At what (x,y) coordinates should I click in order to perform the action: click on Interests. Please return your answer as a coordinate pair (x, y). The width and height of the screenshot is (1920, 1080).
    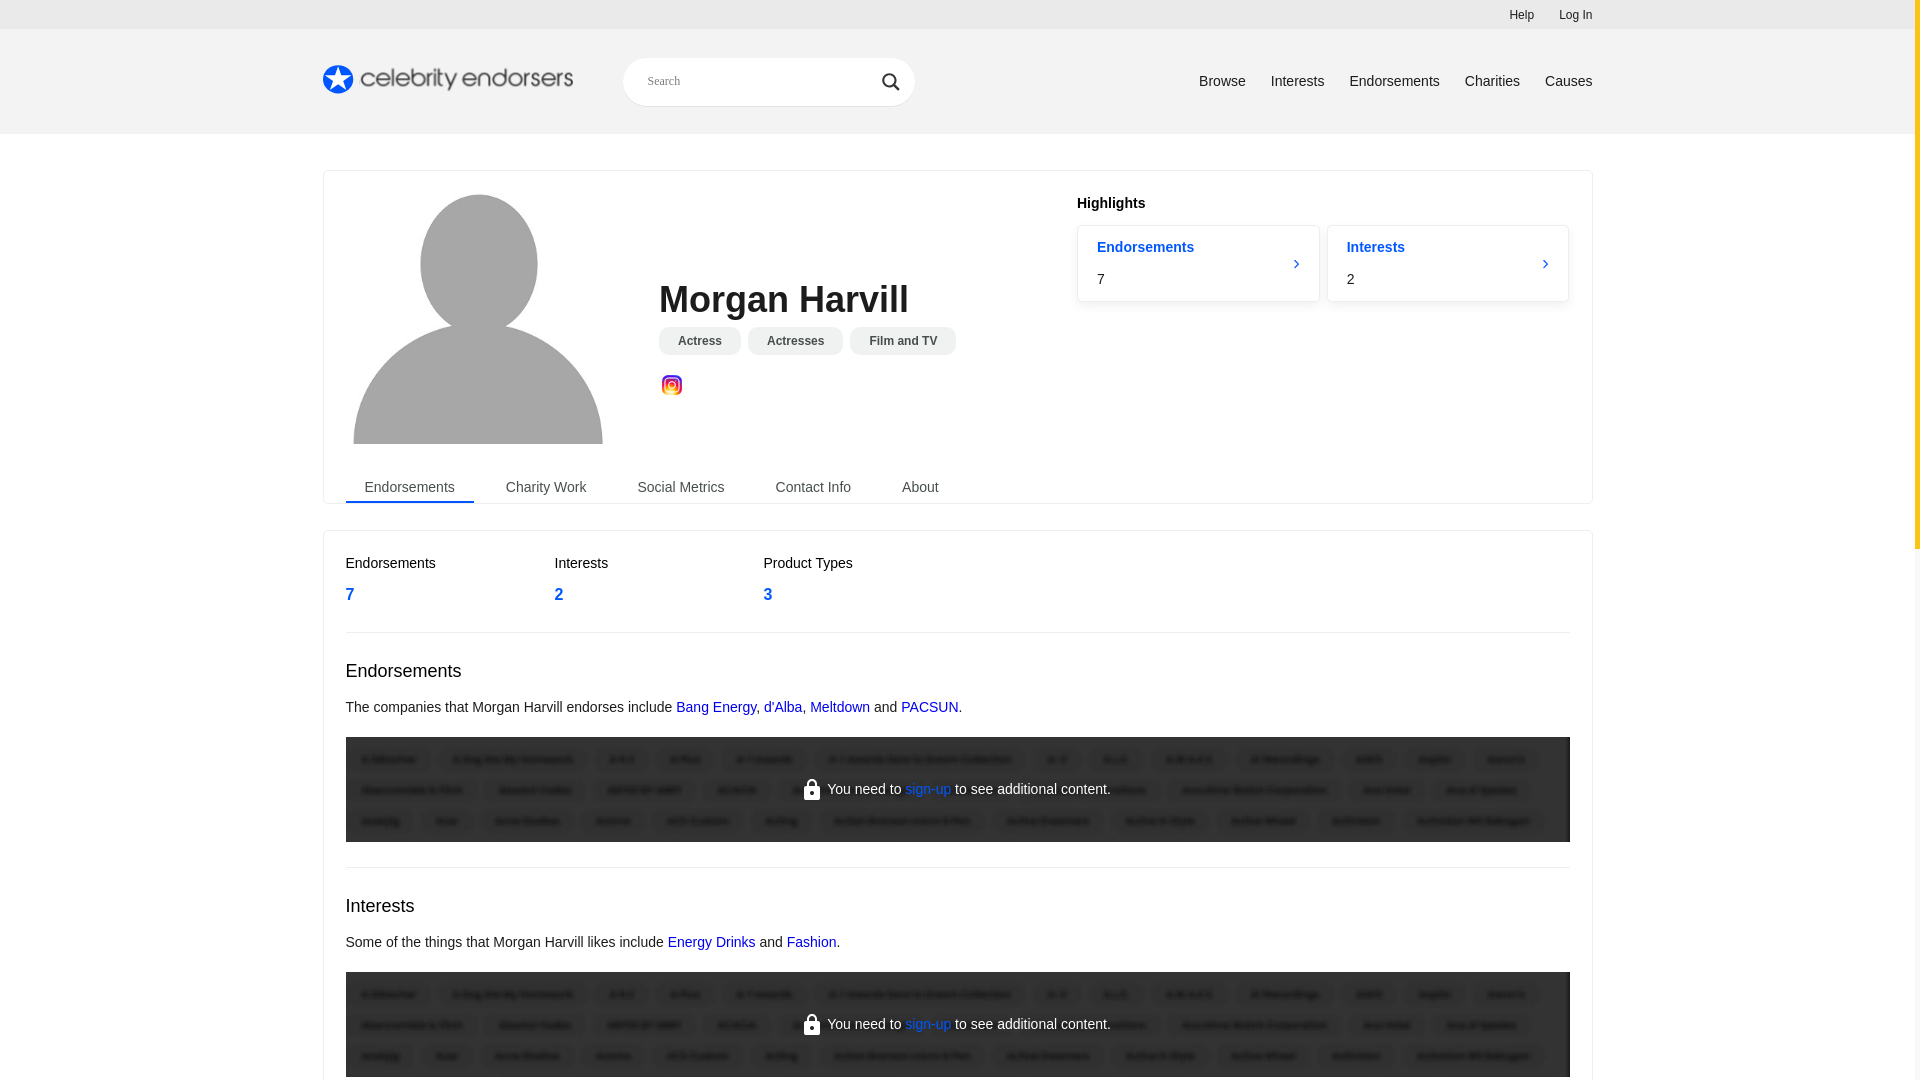
    Looking at the image, I should click on (712, 942).